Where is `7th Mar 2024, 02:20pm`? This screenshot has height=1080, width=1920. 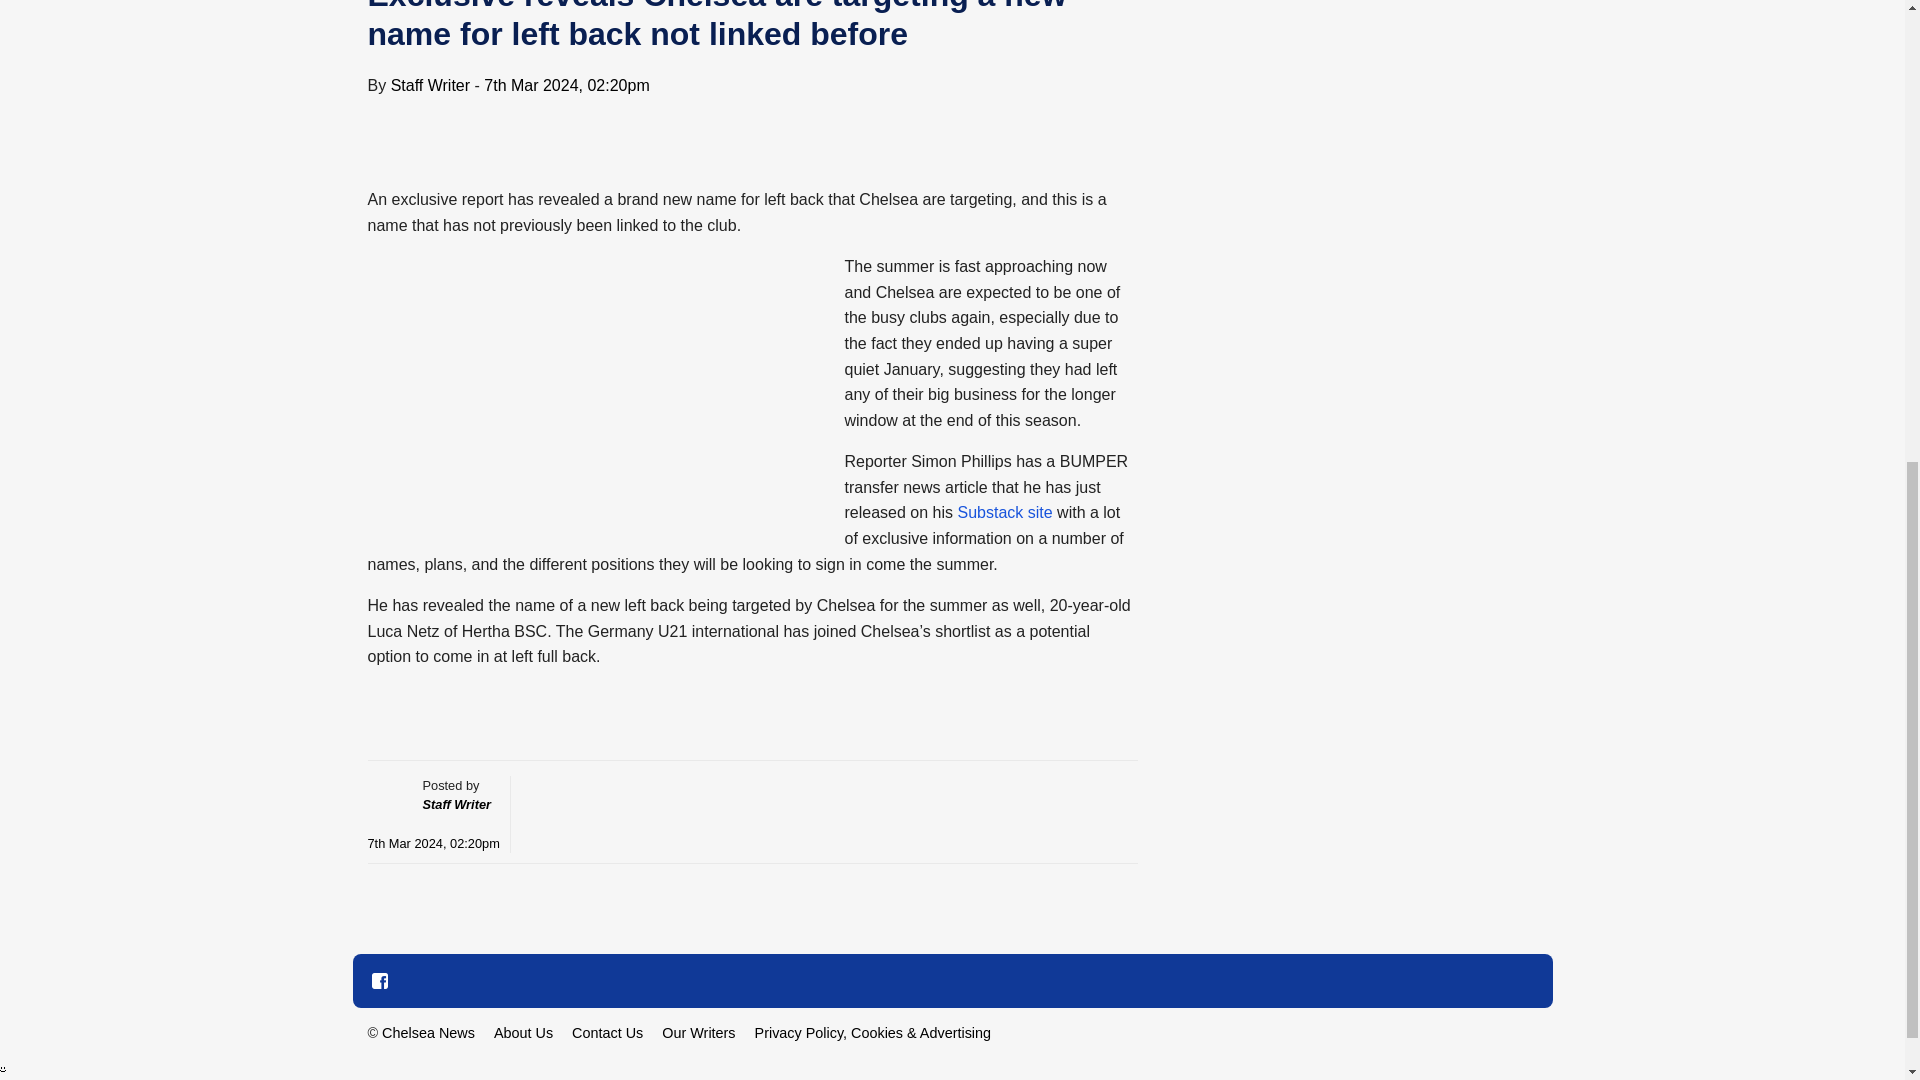
7th Mar 2024, 02:20pm is located at coordinates (434, 843).